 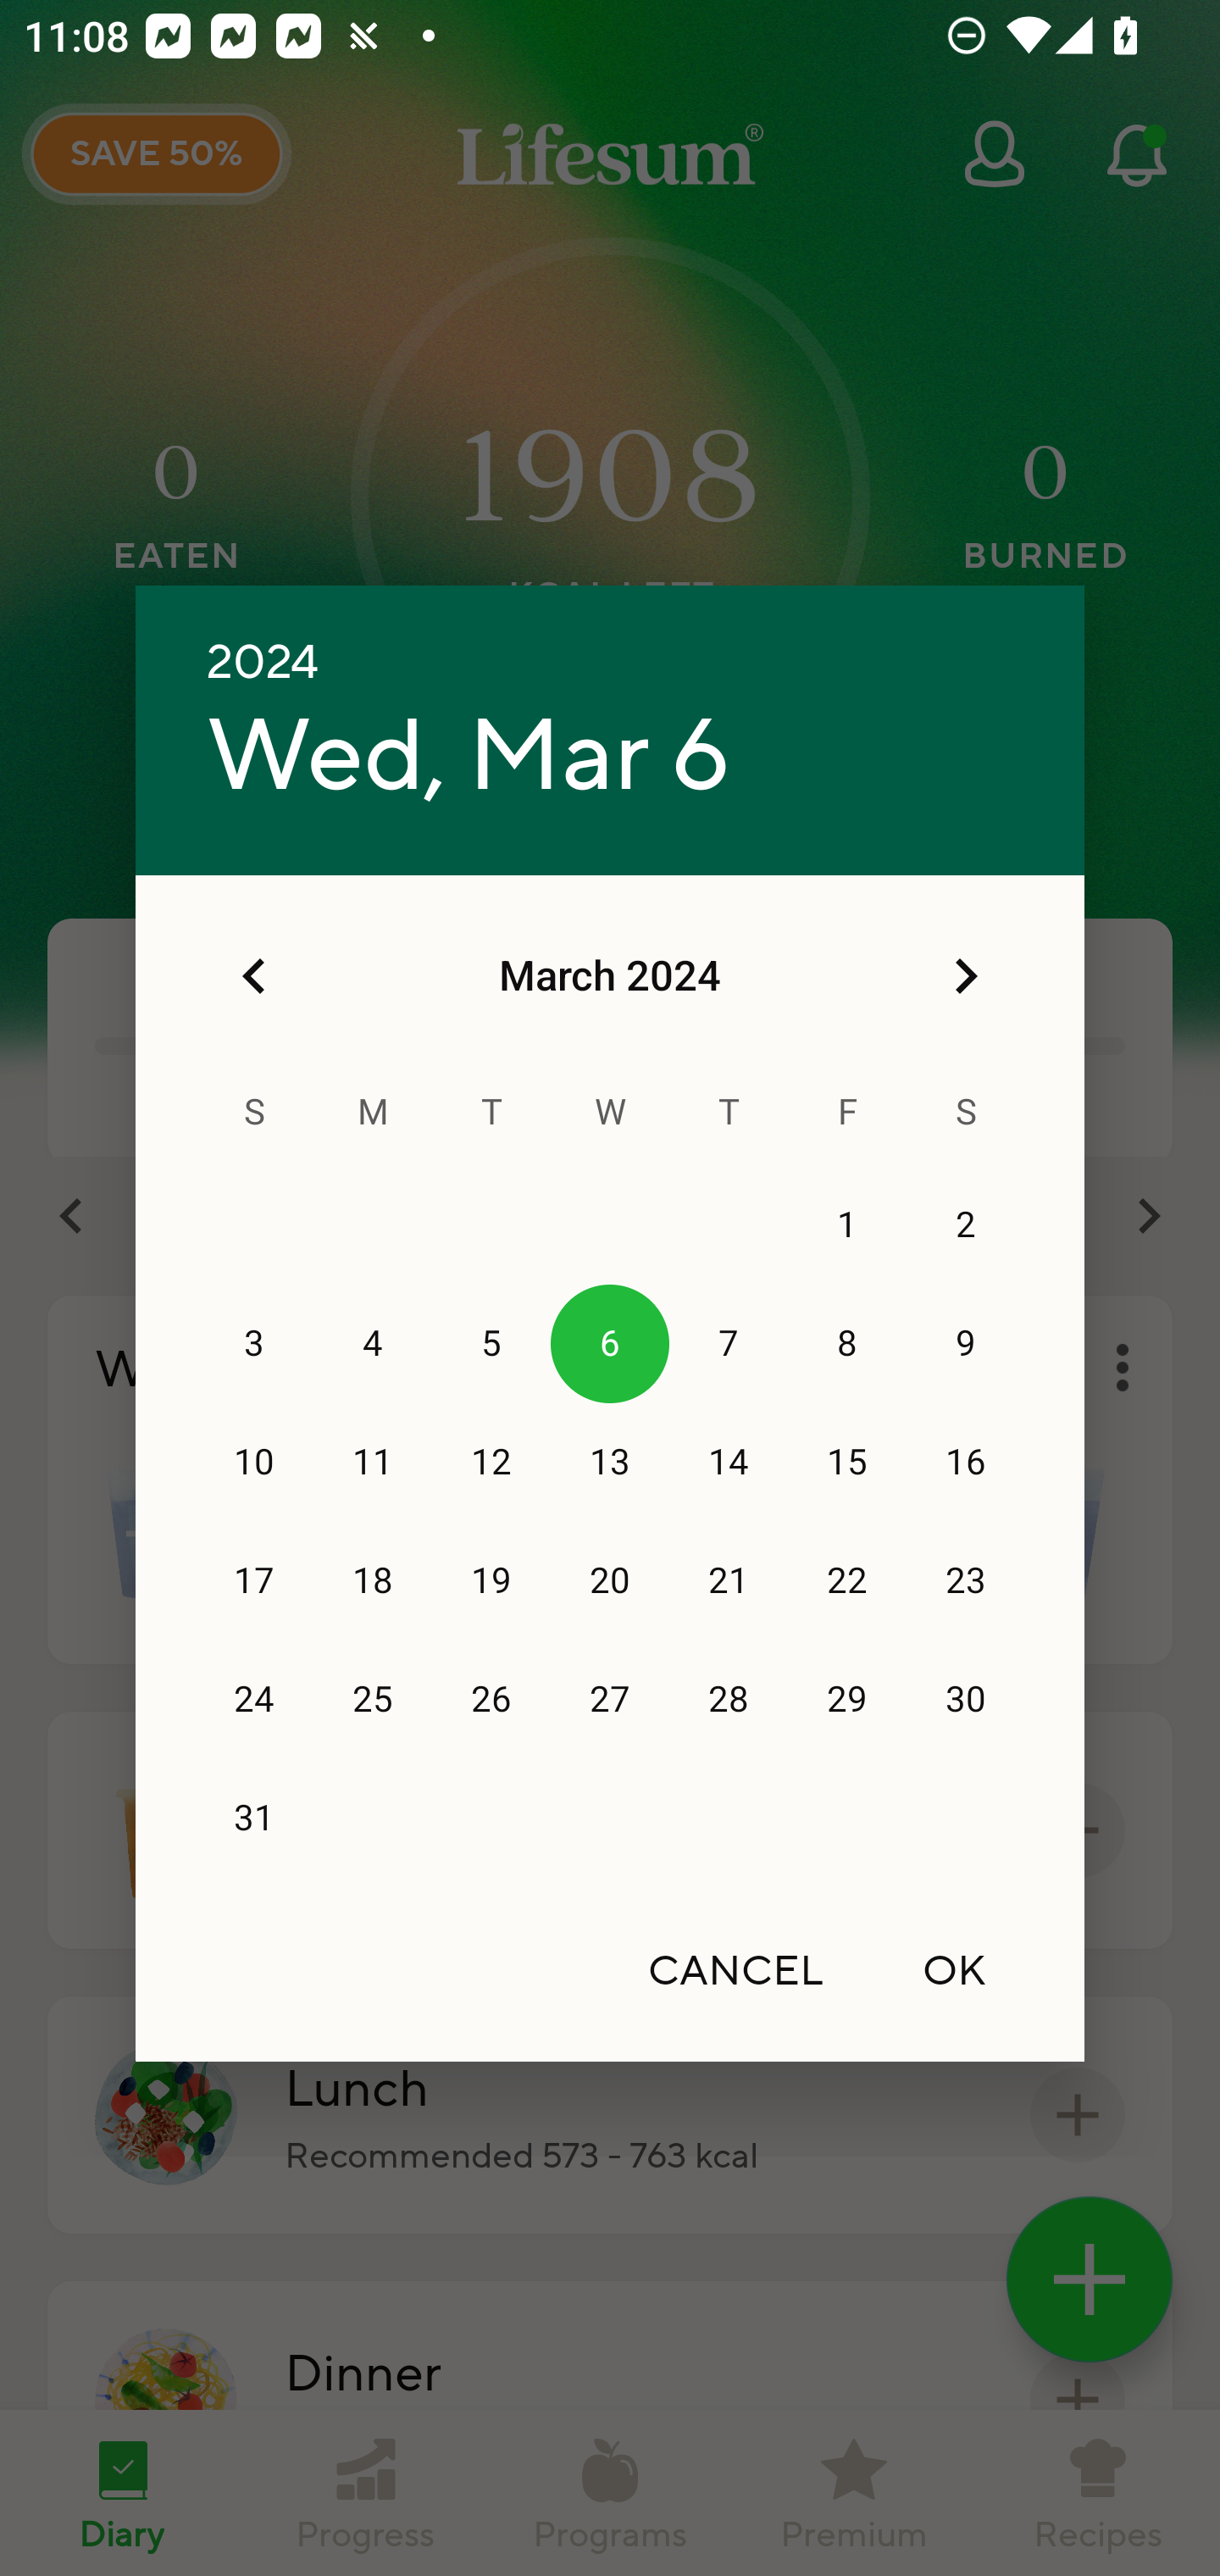 I want to click on CANCEL, so click(x=735, y=1970).